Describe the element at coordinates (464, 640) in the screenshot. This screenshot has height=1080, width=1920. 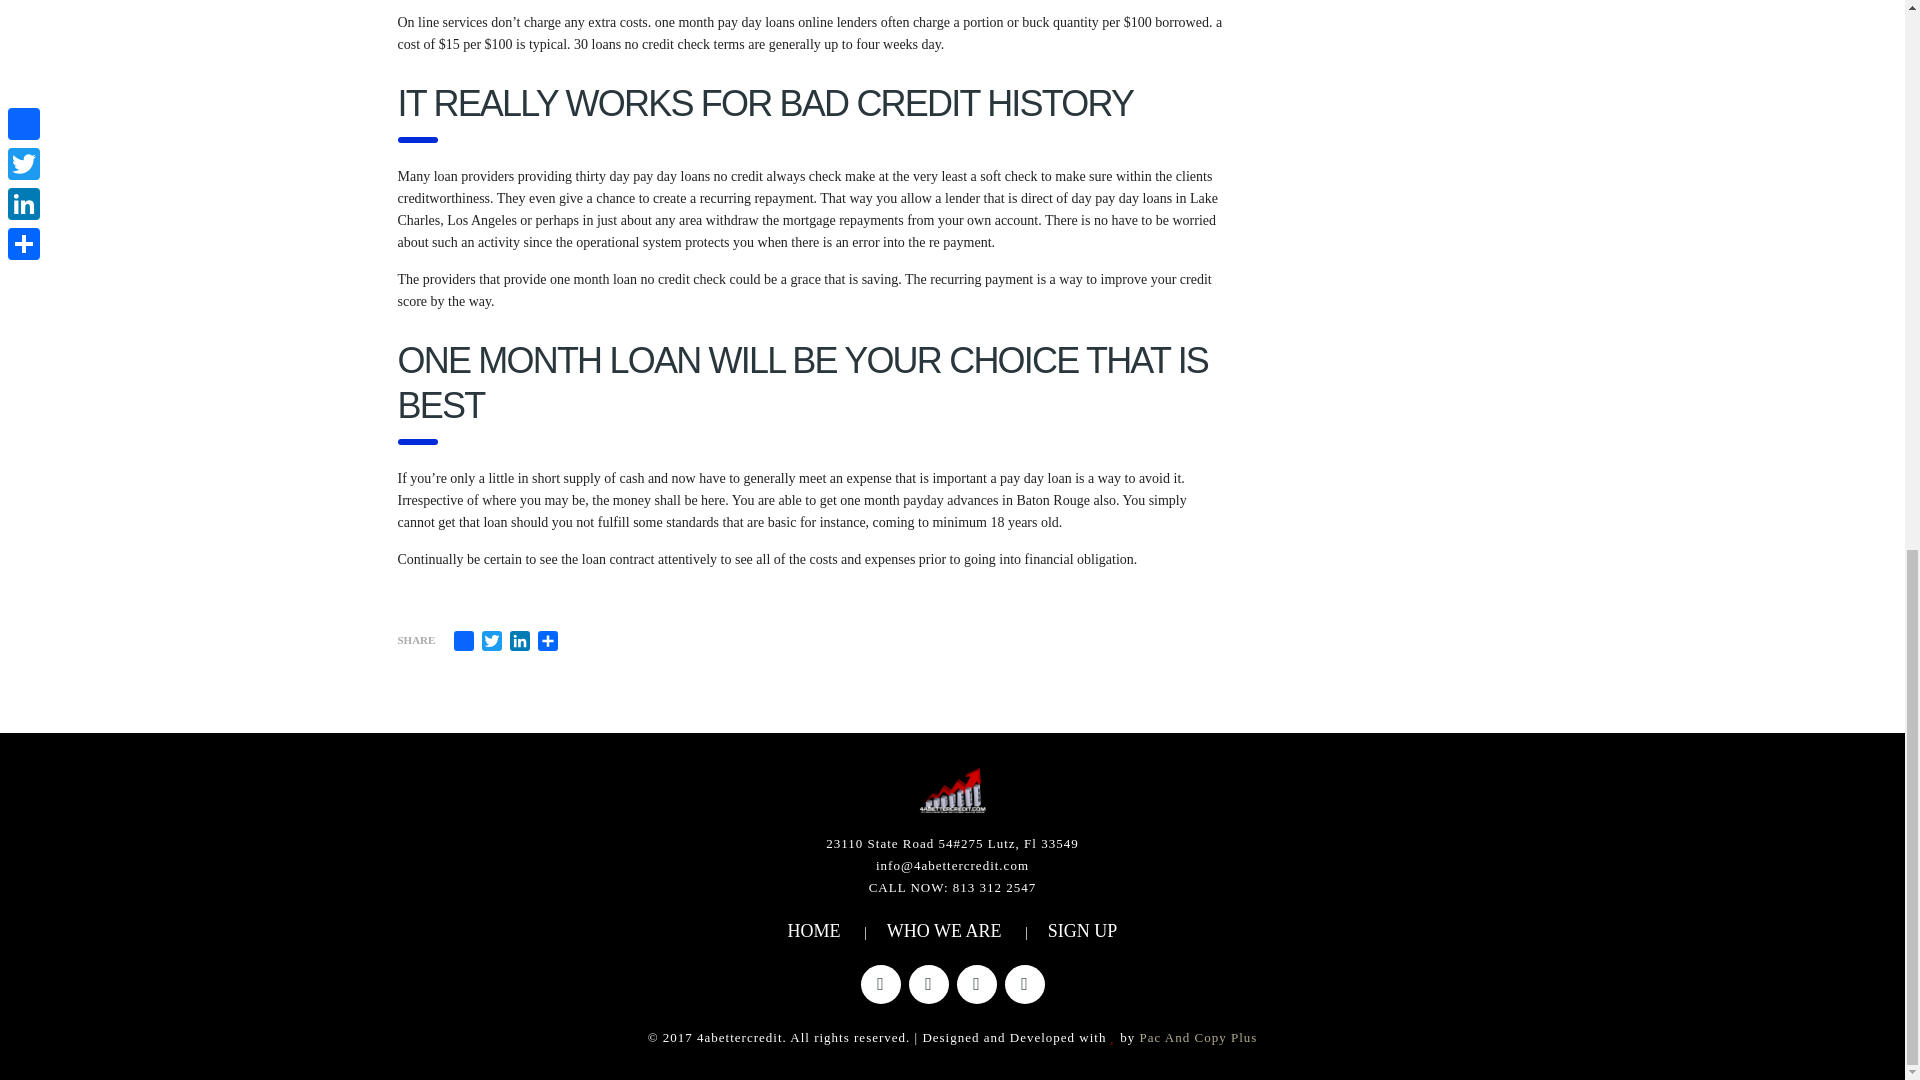
I see `Facebook` at that location.